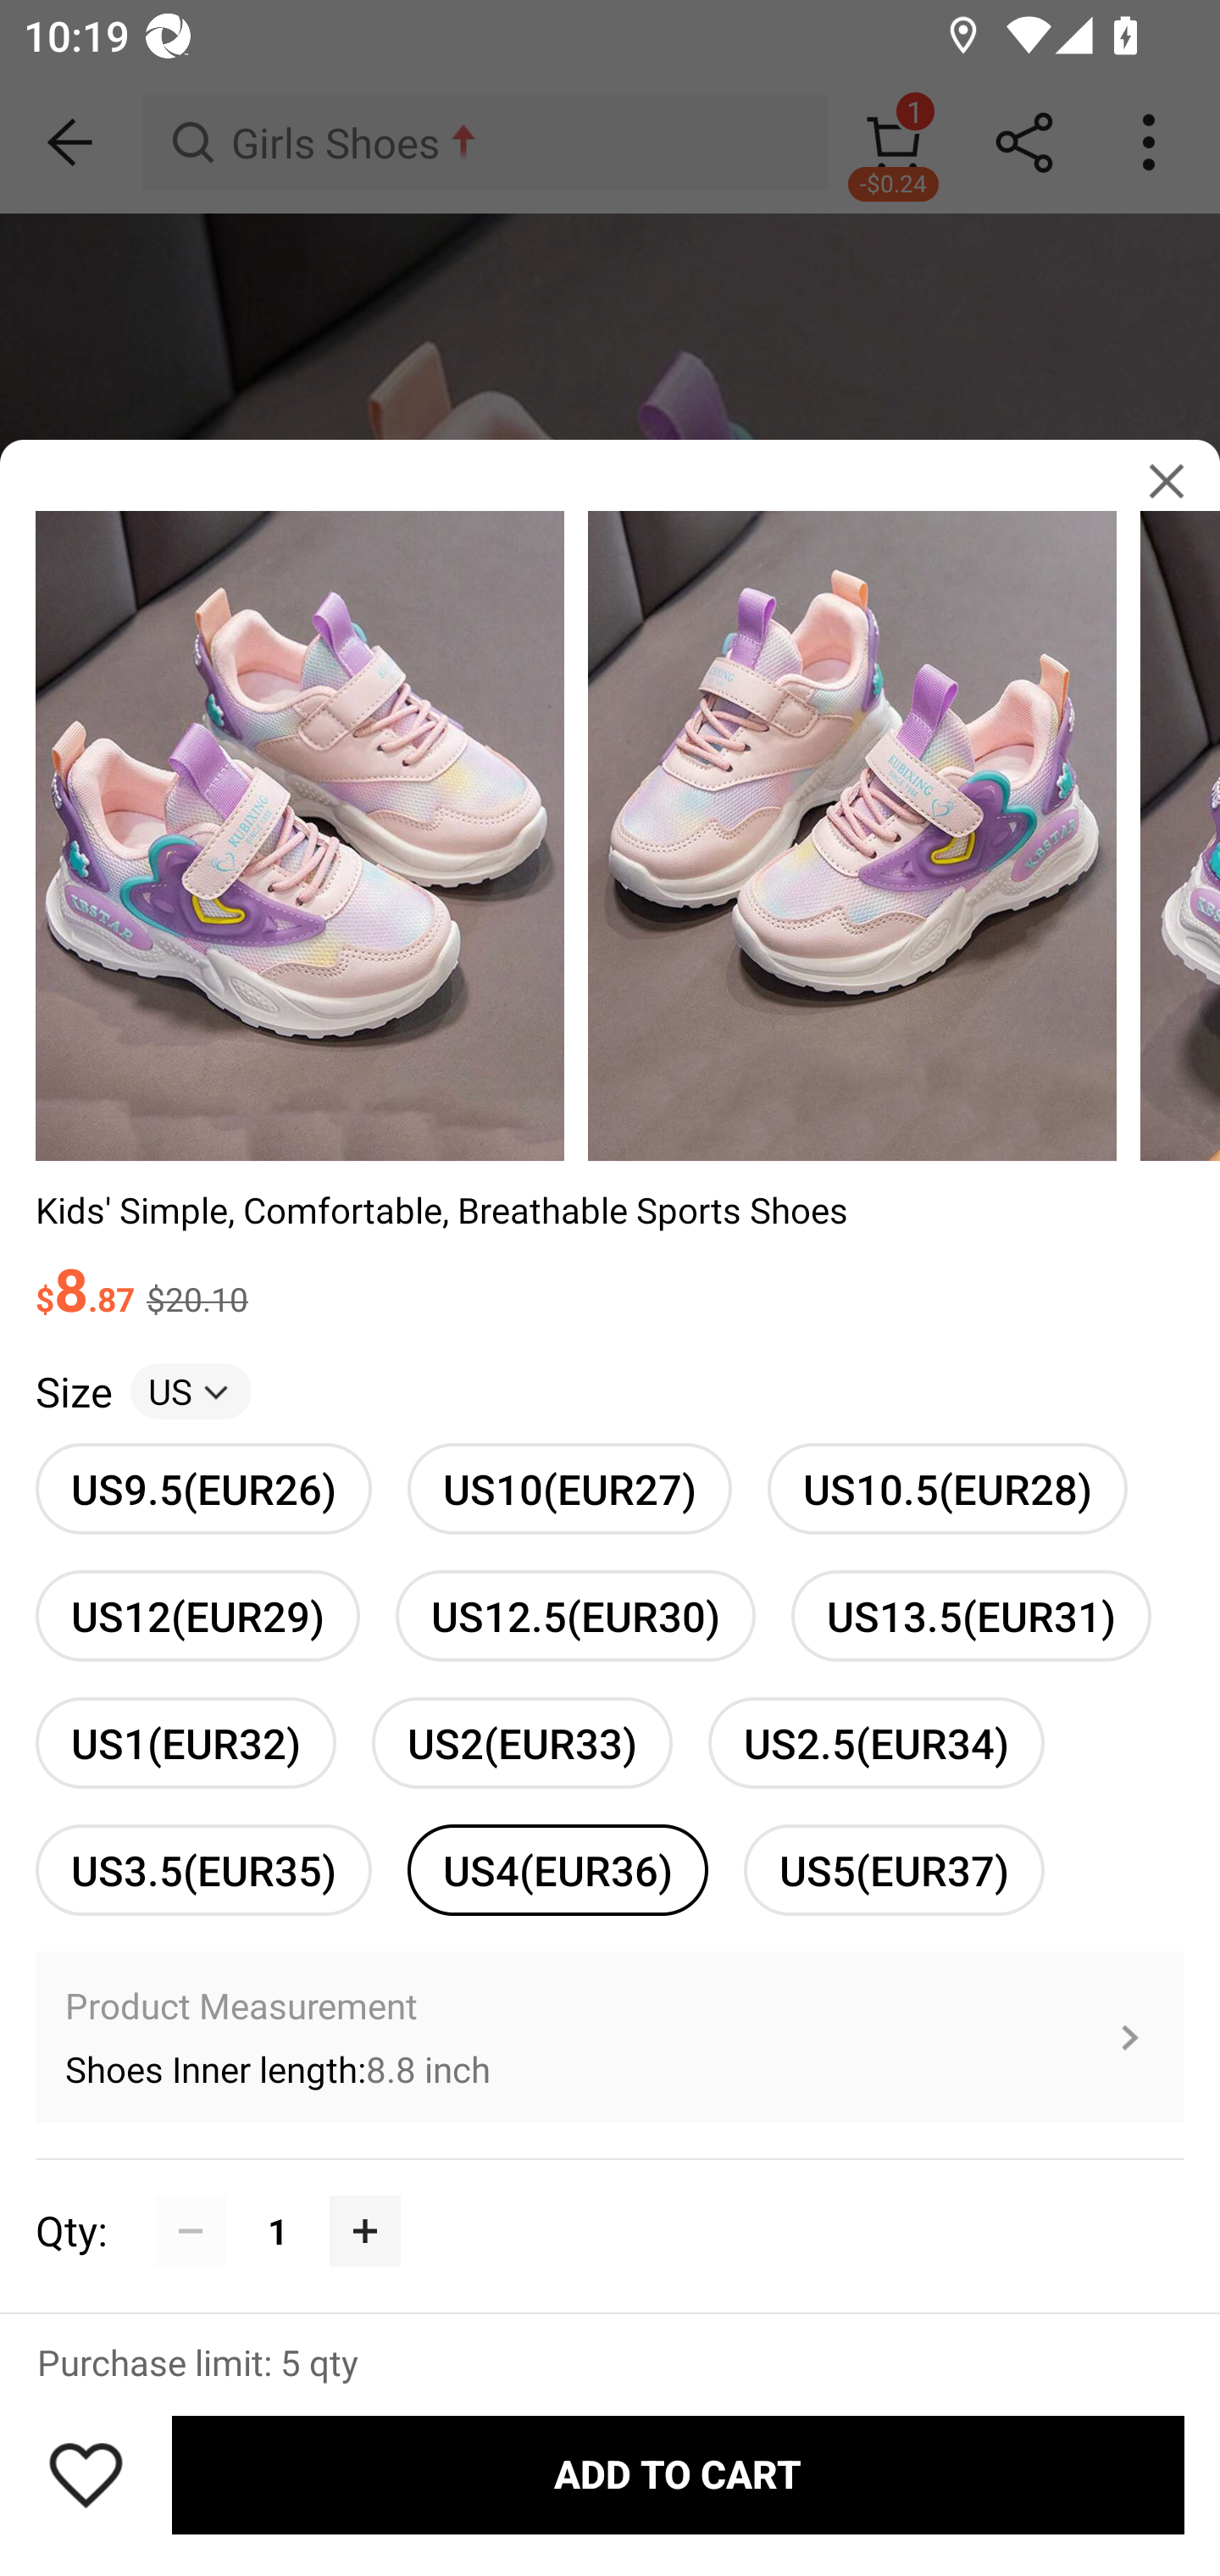 The image size is (1220, 2576). I want to click on US9.5(EUR26) US9.5(EUR26)unselected option, so click(203, 1488).